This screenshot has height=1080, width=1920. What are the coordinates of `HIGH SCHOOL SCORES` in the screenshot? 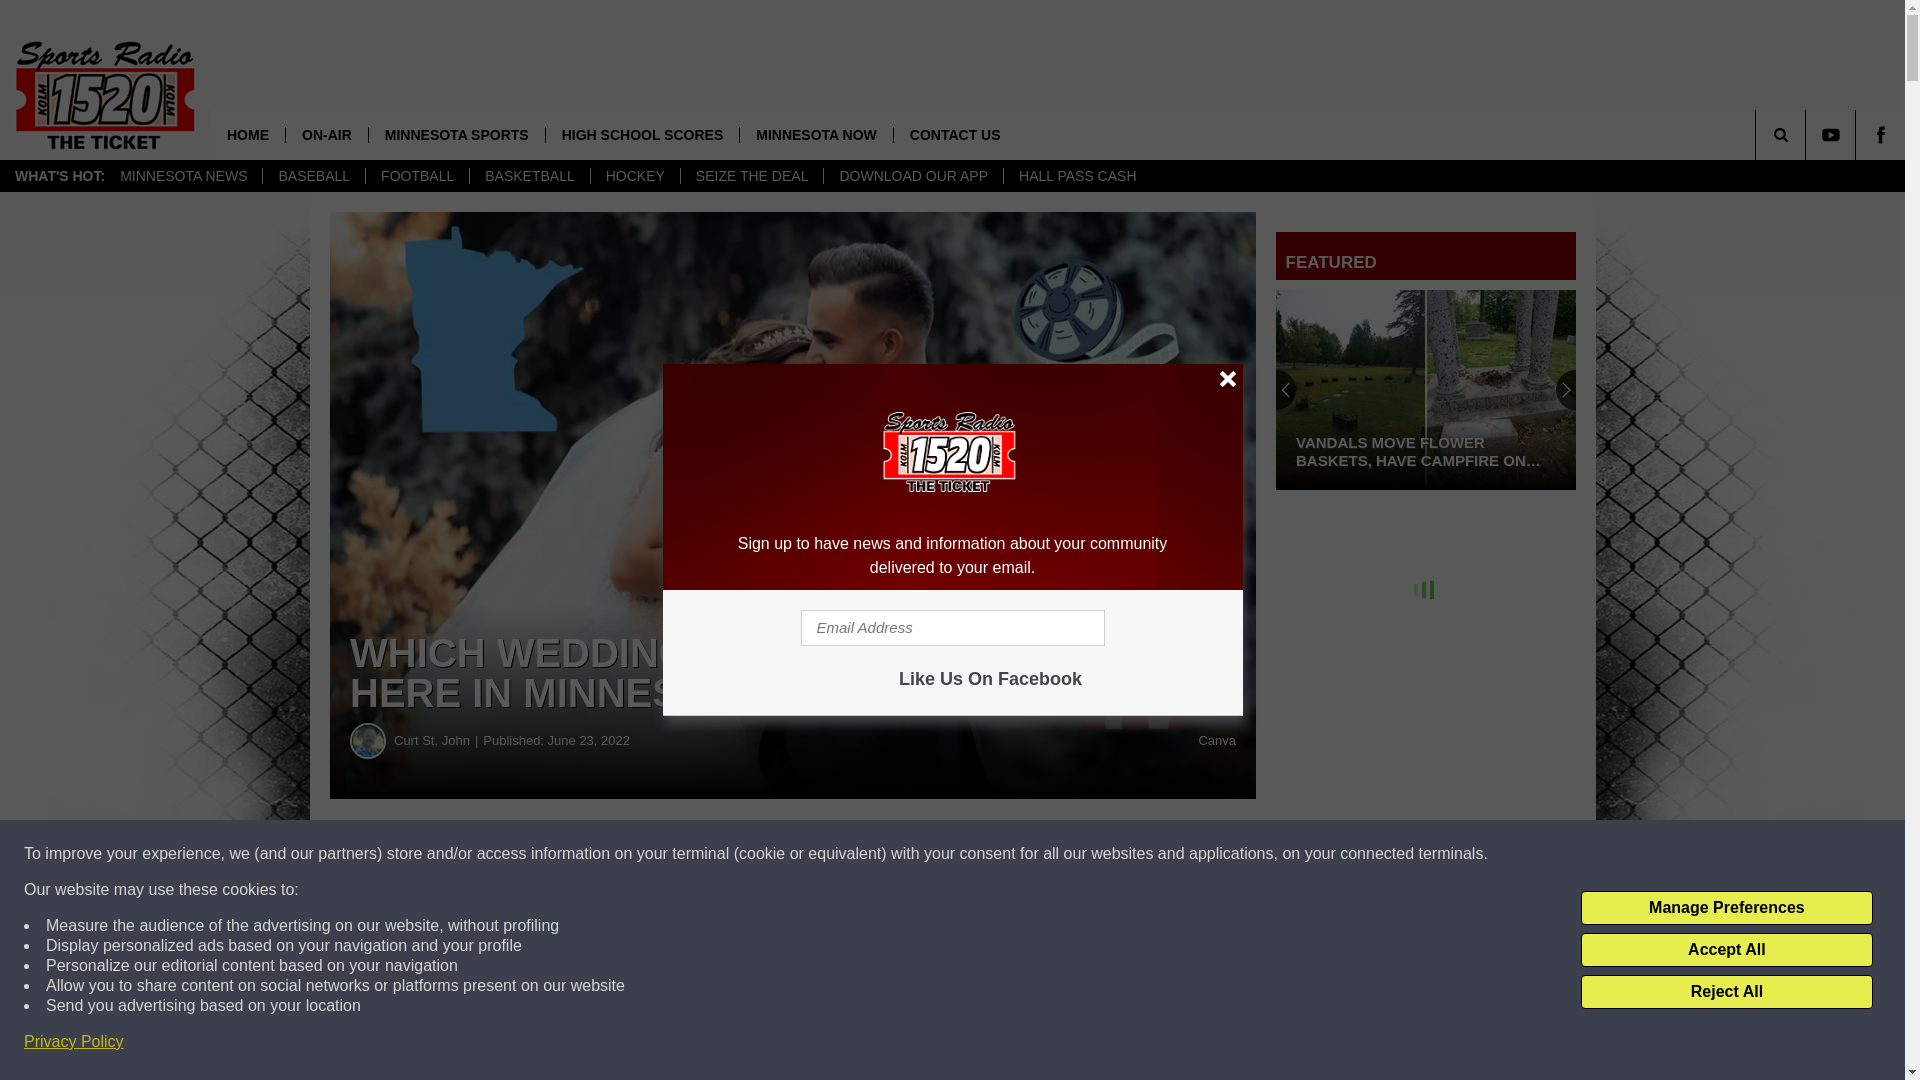 It's located at (642, 134).